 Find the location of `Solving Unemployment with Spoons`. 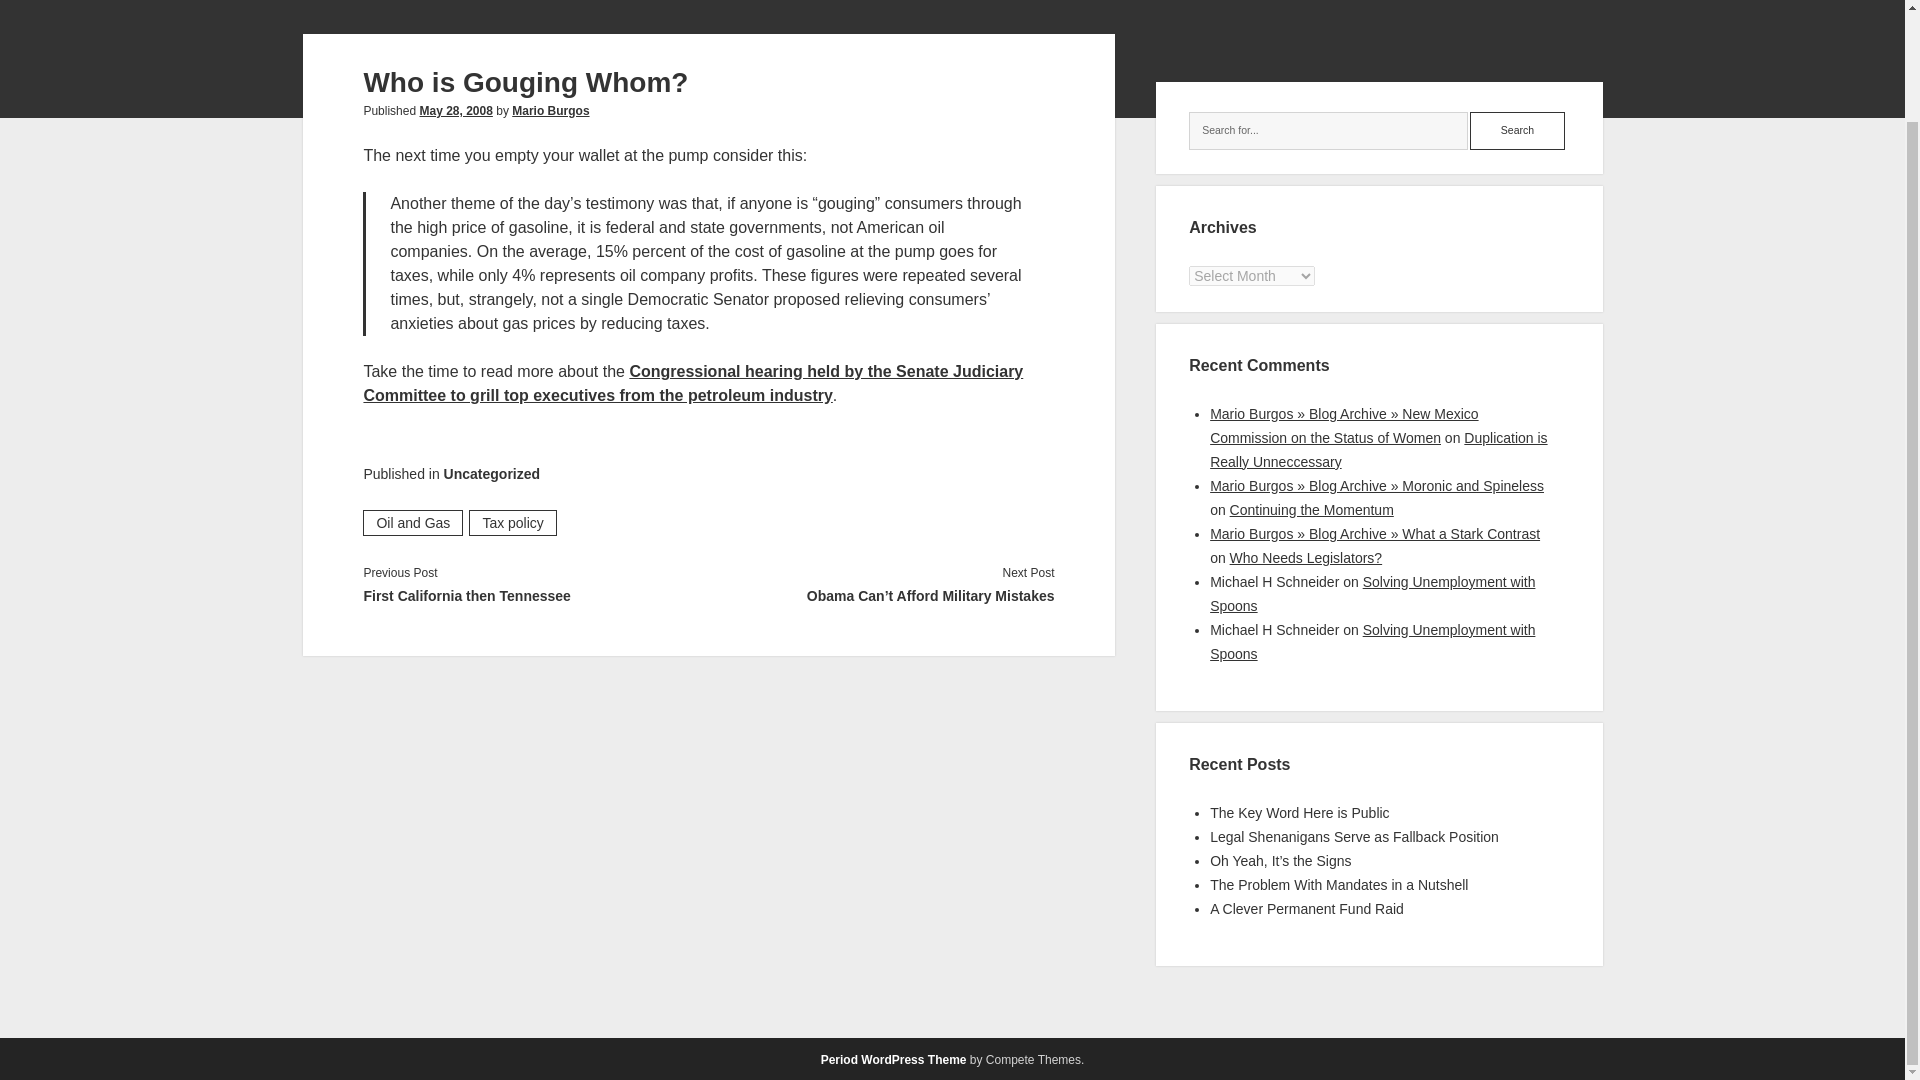

Solving Unemployment with Spoons is located at coordinates (1372, 642).